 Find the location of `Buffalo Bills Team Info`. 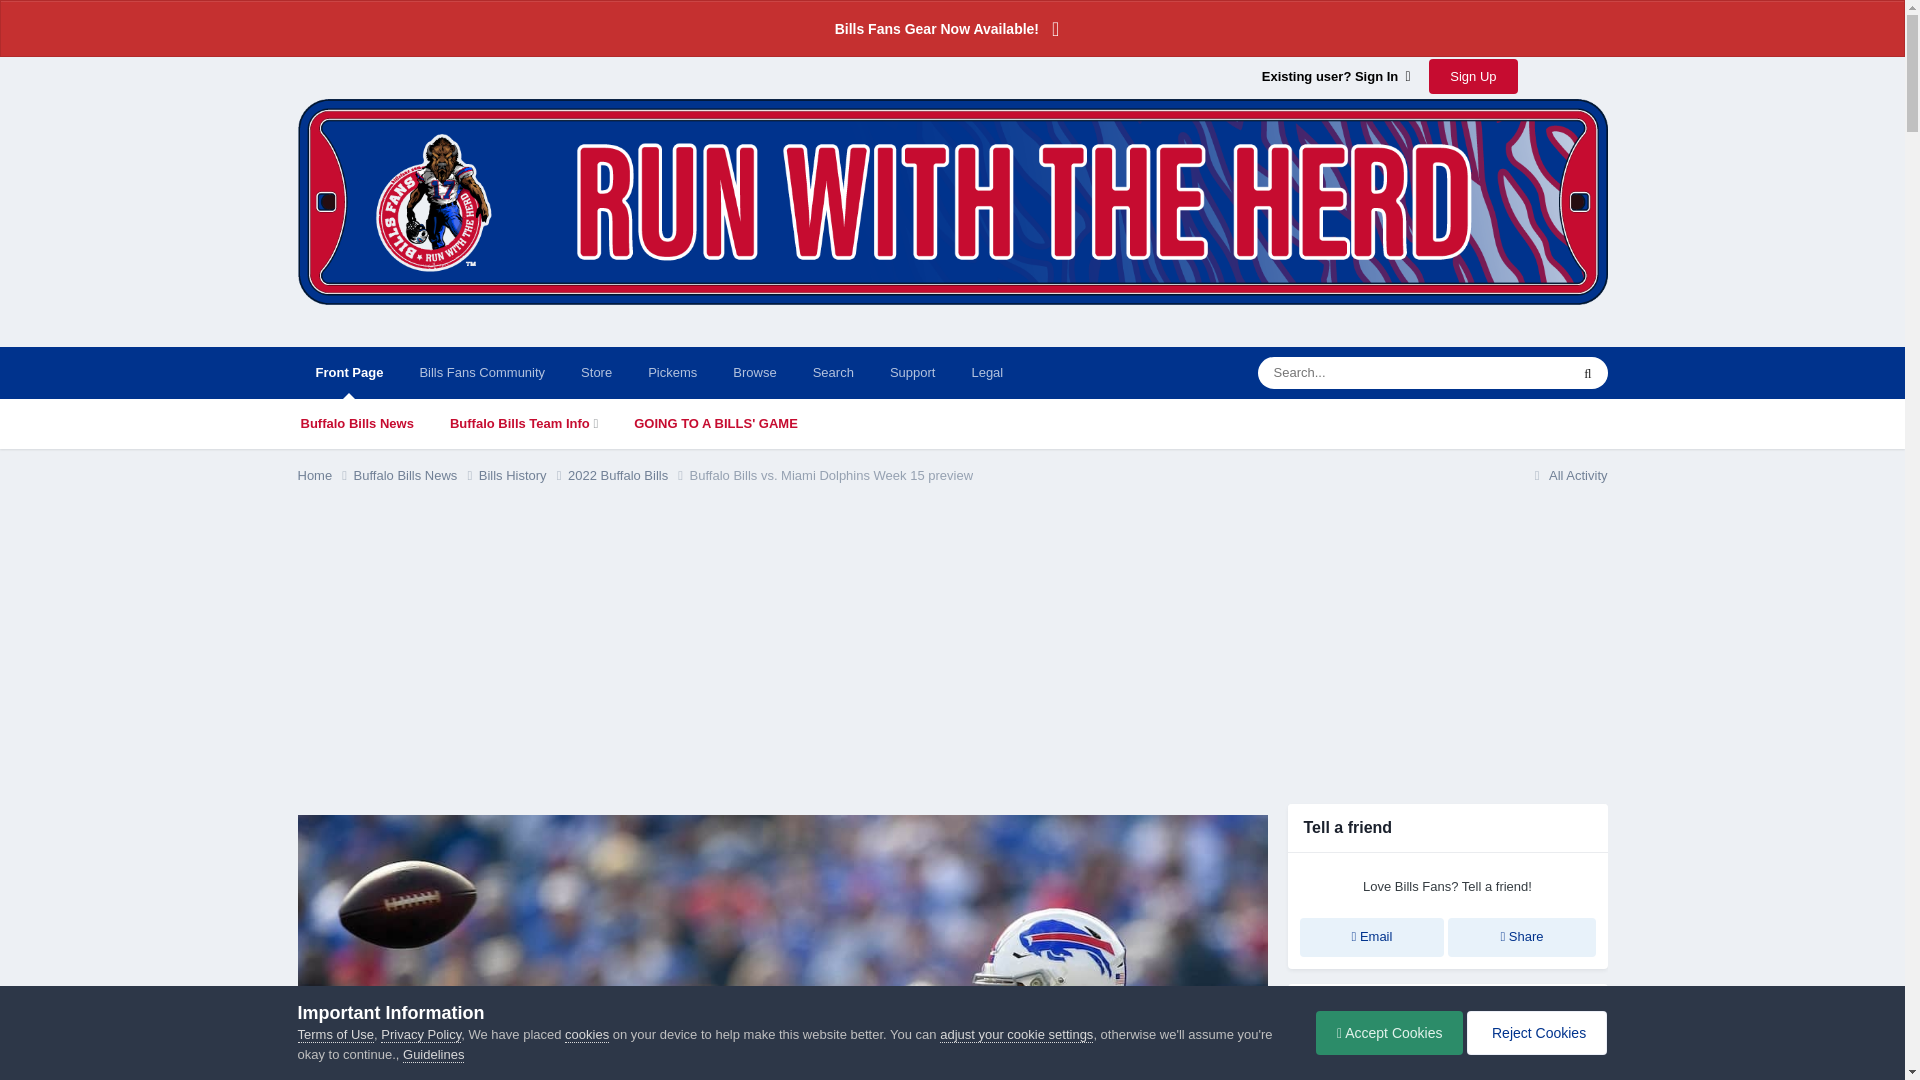

Buffalo Bills Team Info is located at coordinates (524, 424).